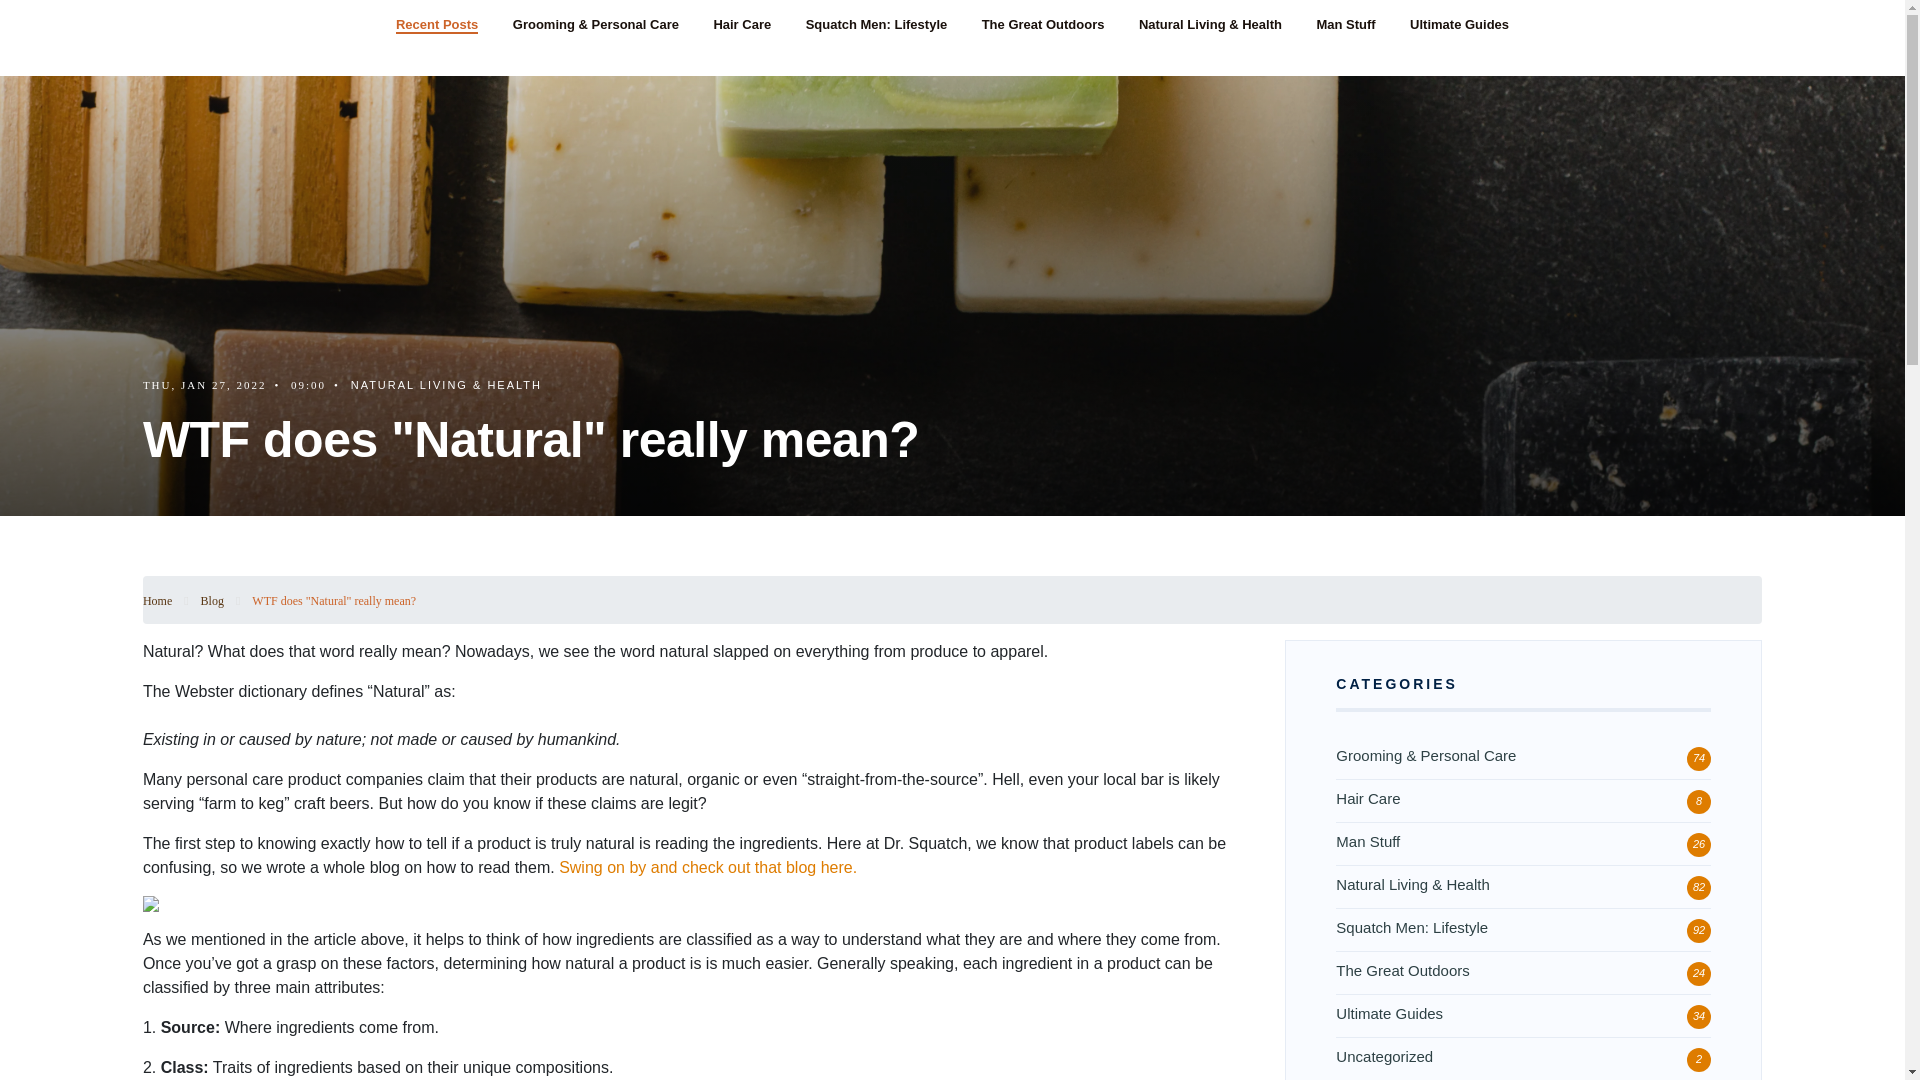  Describe the element at coordinates (742, 25) in the screenshot. I see `Hair Care` at that location.